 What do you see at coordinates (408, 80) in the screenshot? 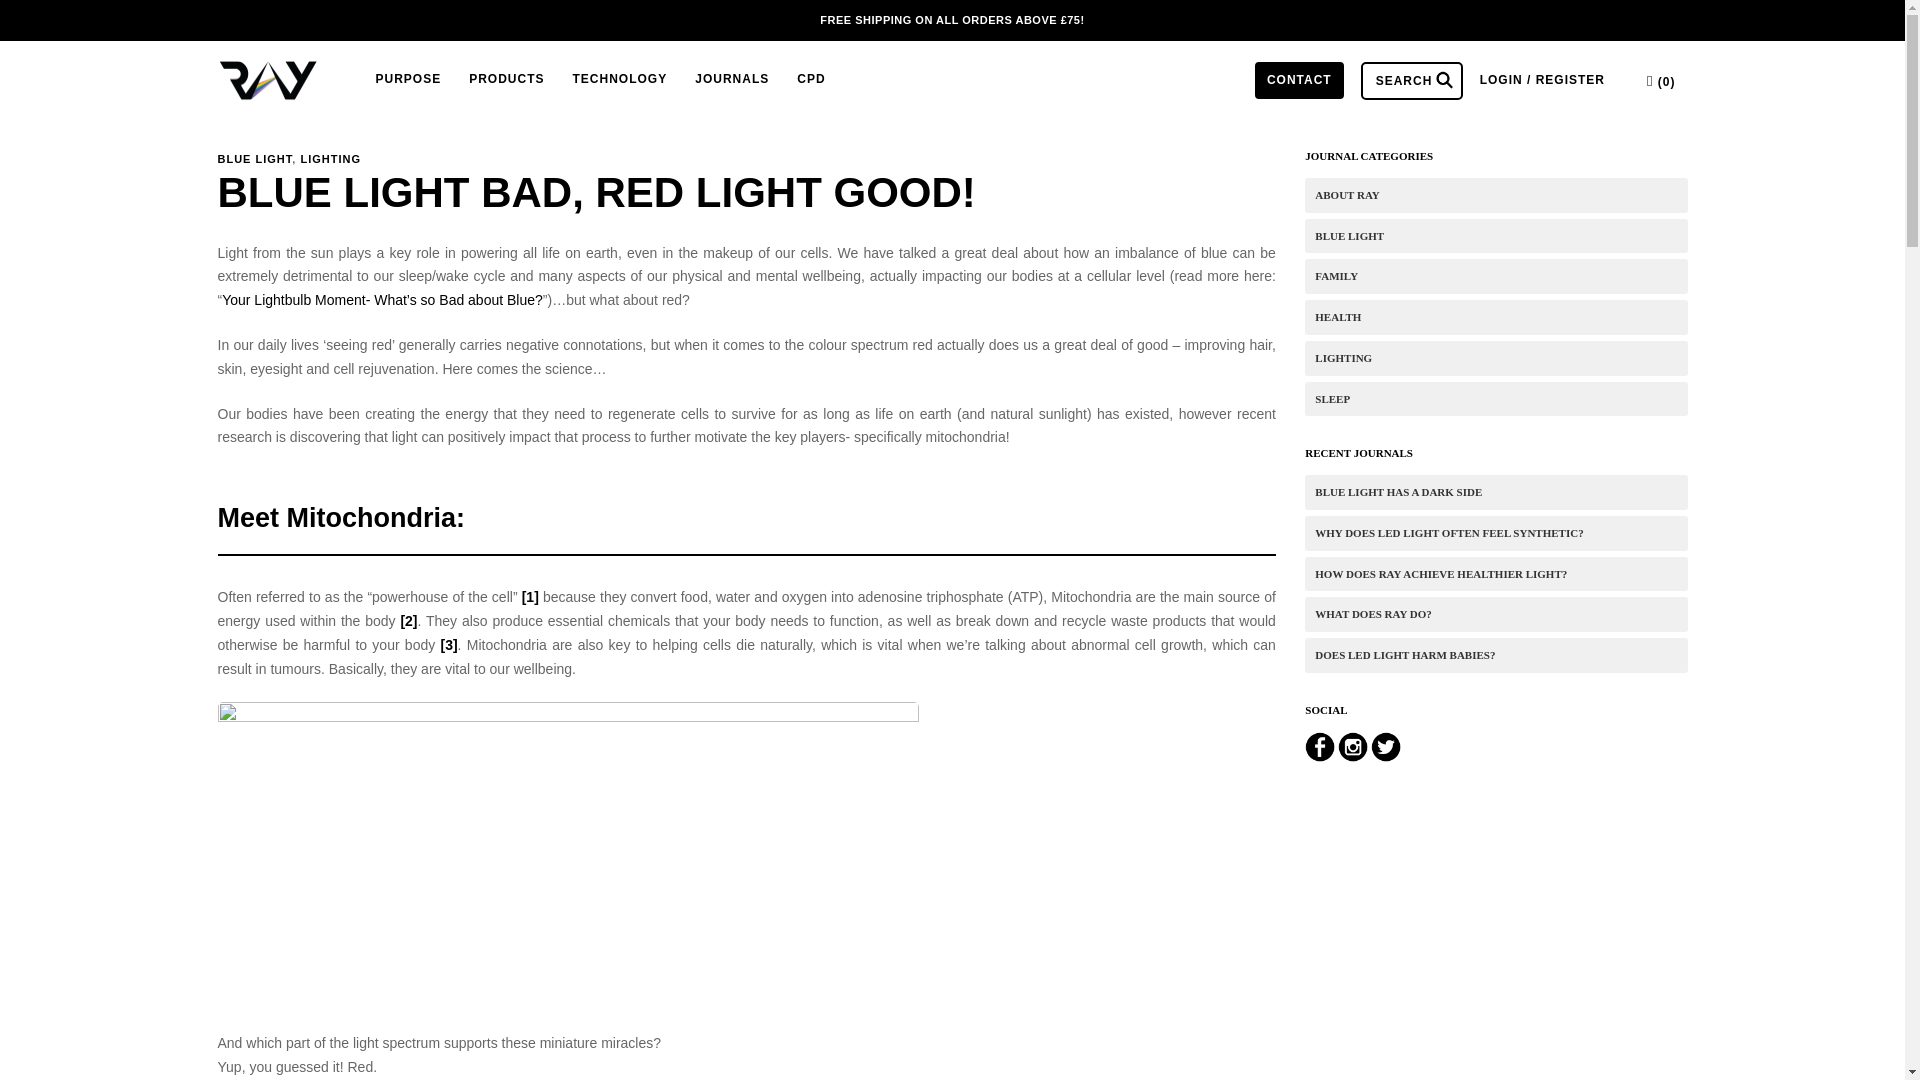
I see `PURPOSE` at bounding box center [408, 80].